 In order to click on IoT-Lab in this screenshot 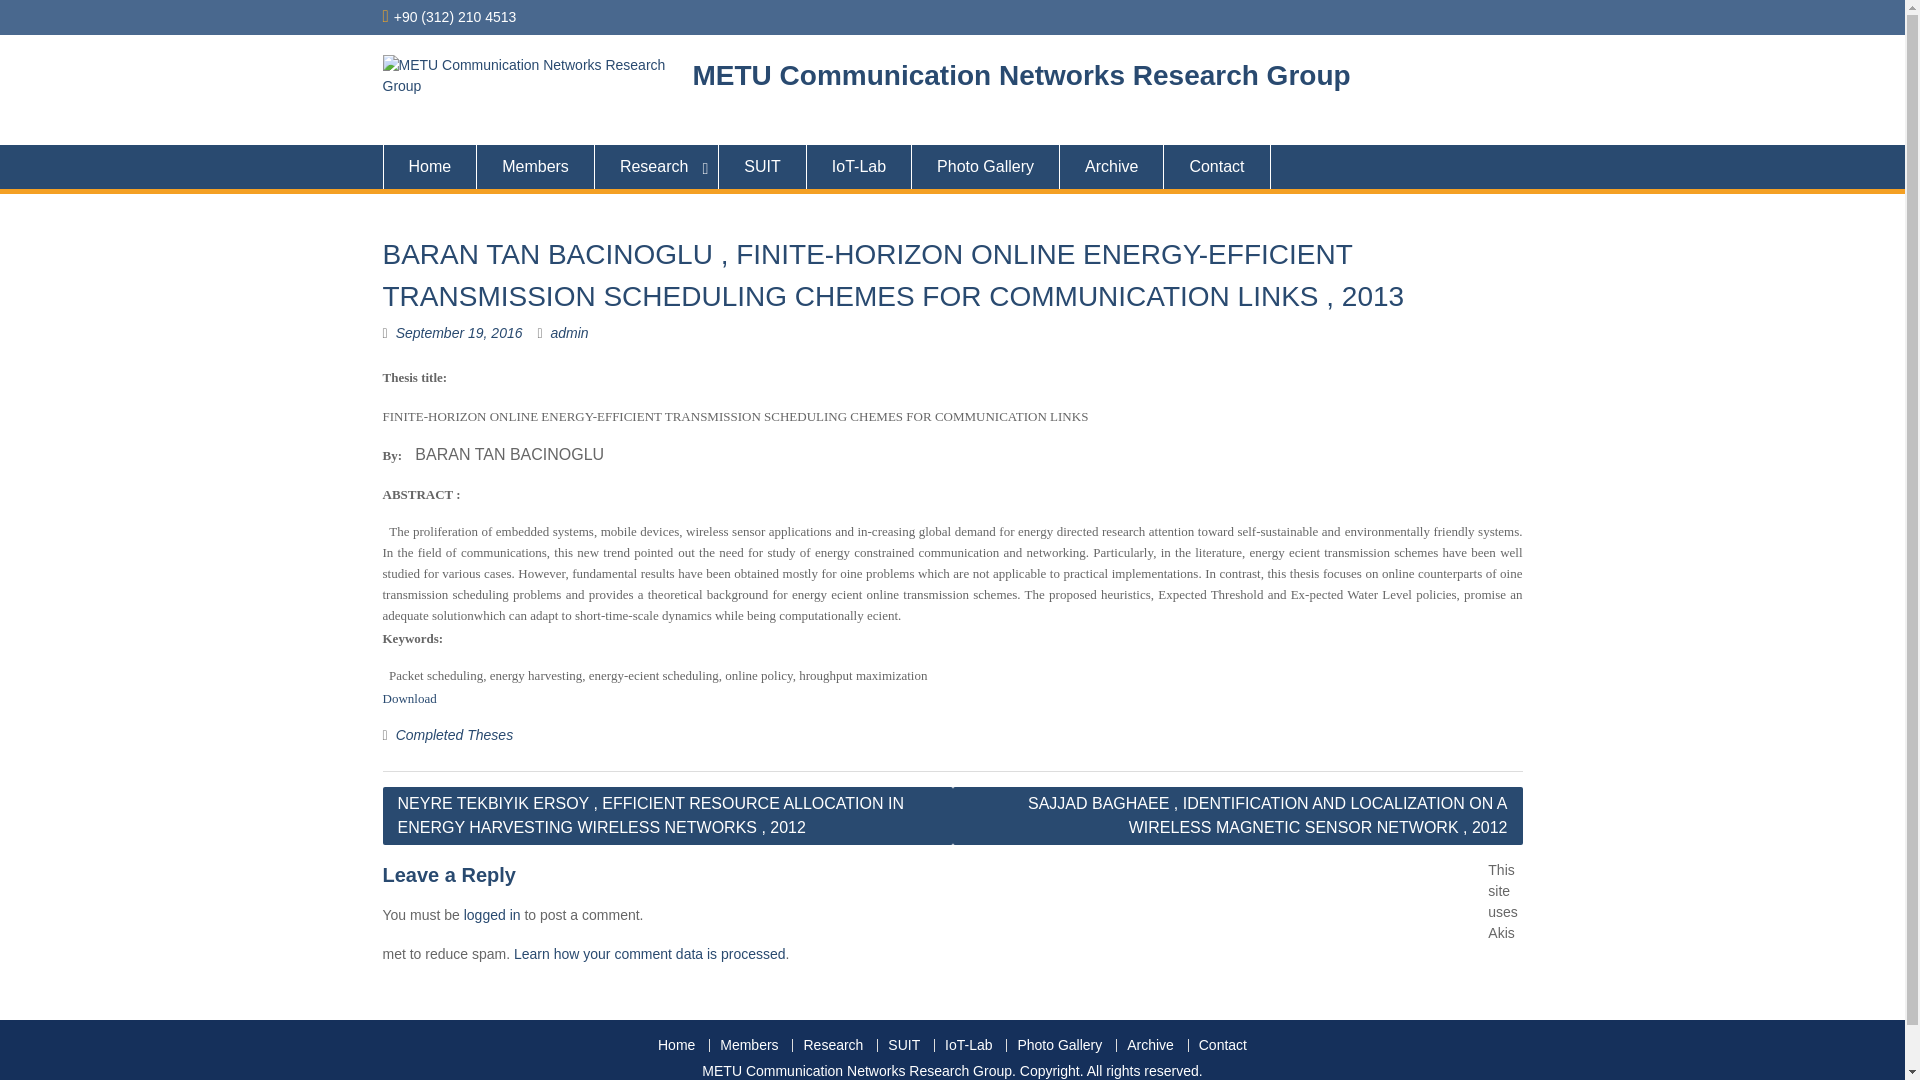, I will do `click(859, 166)`.